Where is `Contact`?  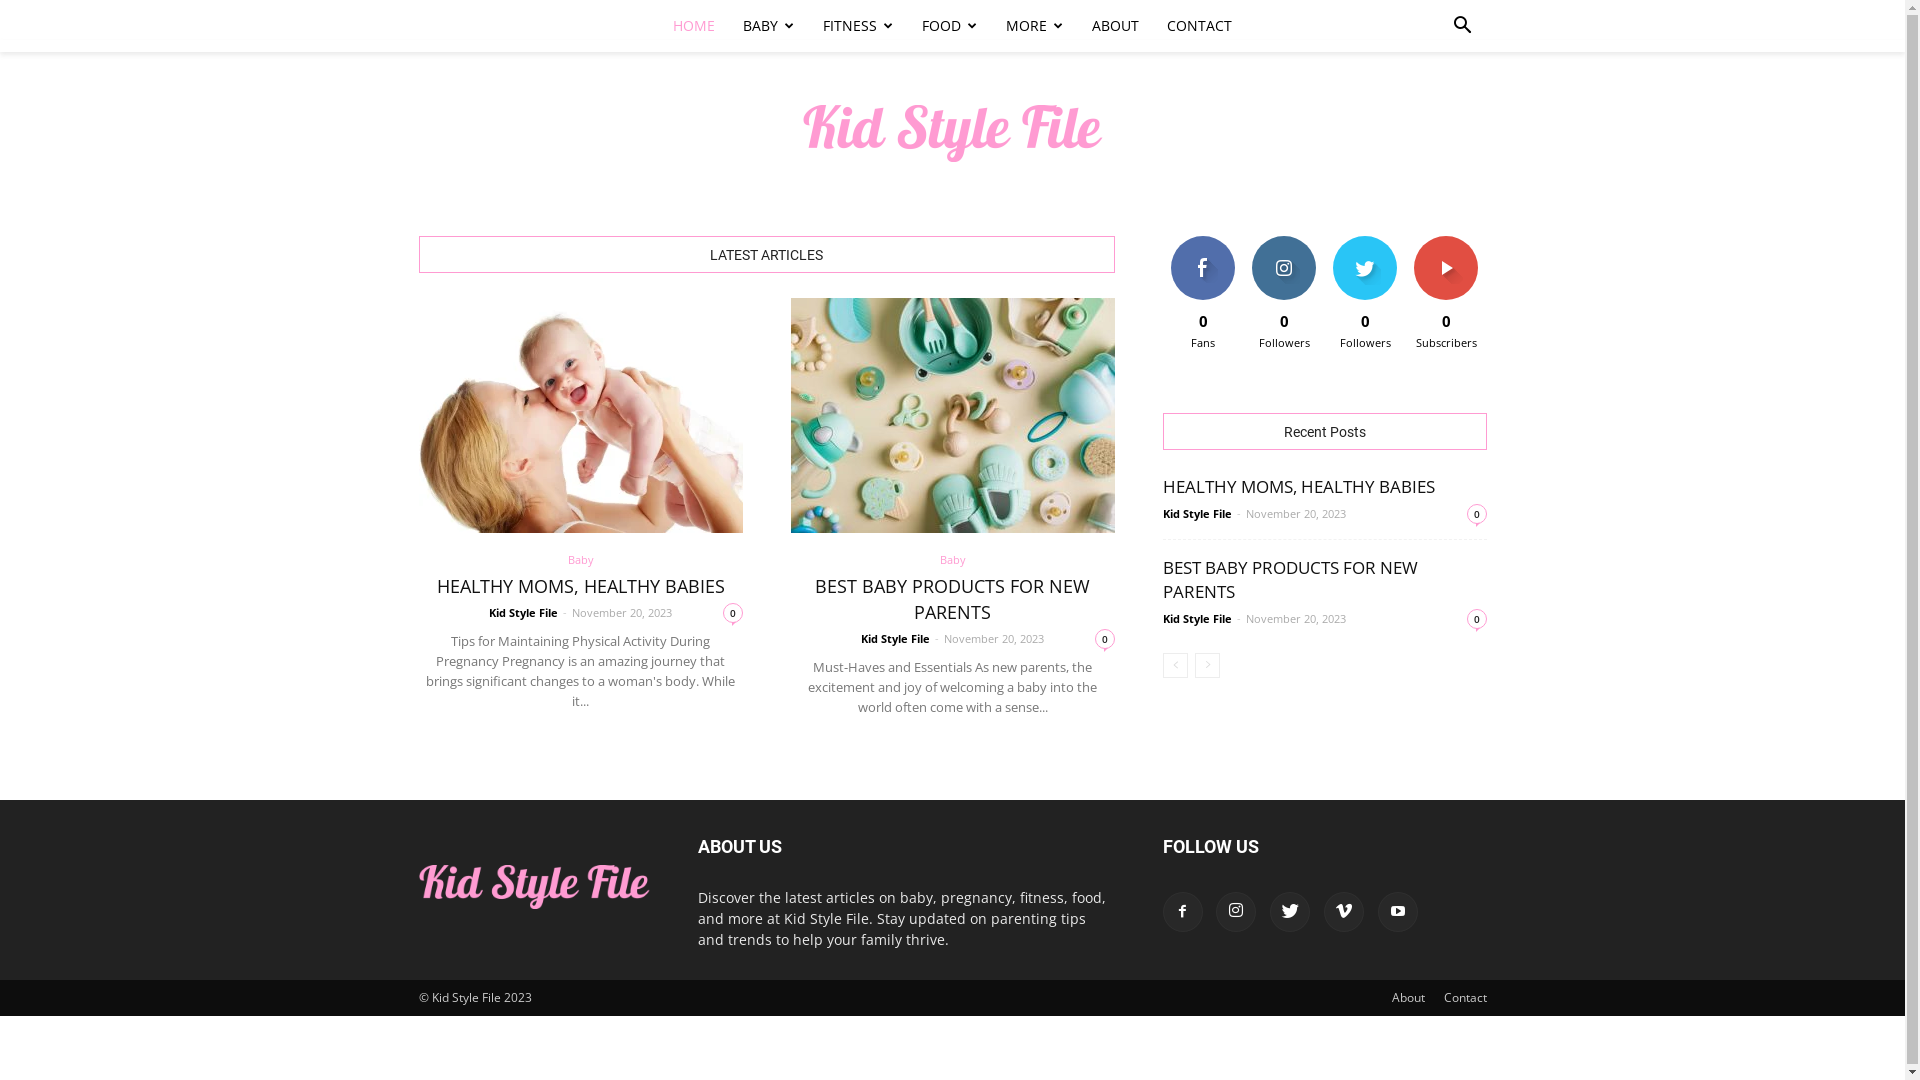 Contact is located at coordinates (1466, 998).